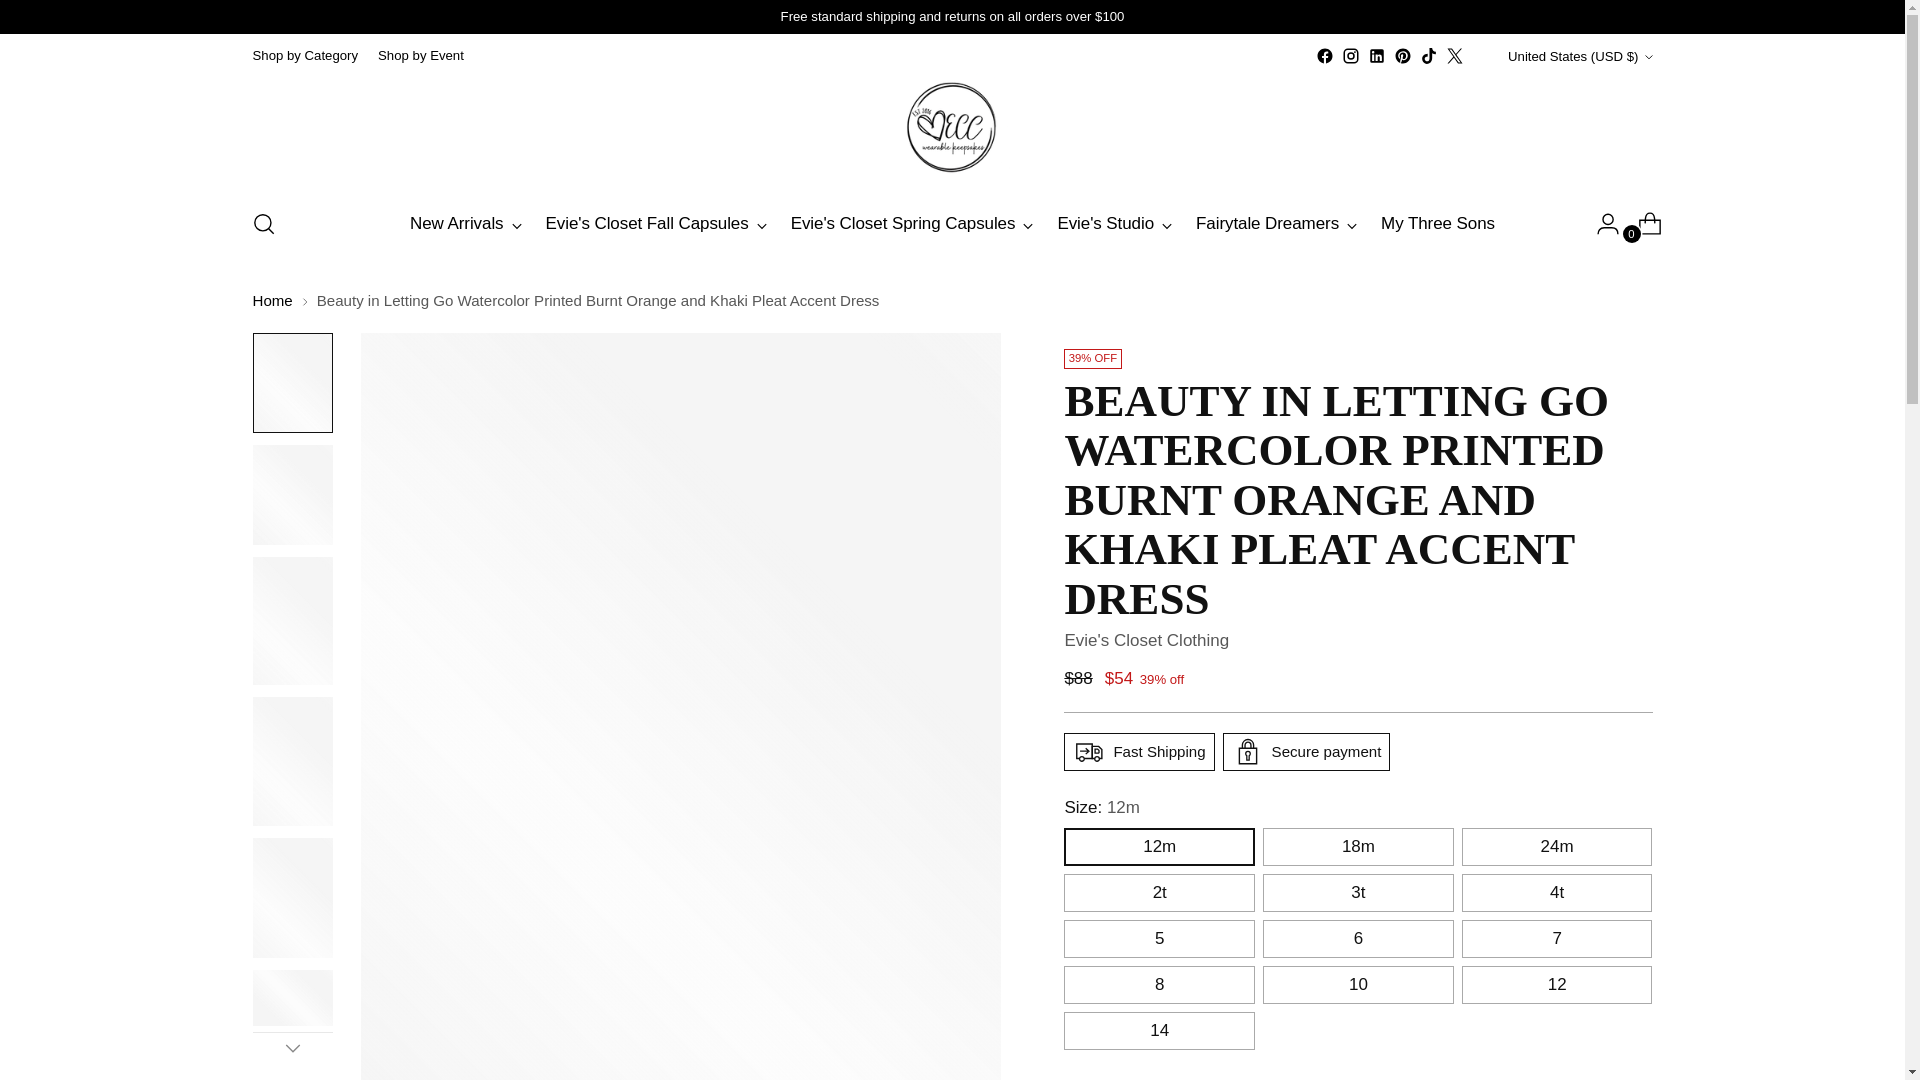 This screenshot has width=1920, height=1080. I want to click on Evie's Closet Clothing on Instagram, so click(1350, 56).